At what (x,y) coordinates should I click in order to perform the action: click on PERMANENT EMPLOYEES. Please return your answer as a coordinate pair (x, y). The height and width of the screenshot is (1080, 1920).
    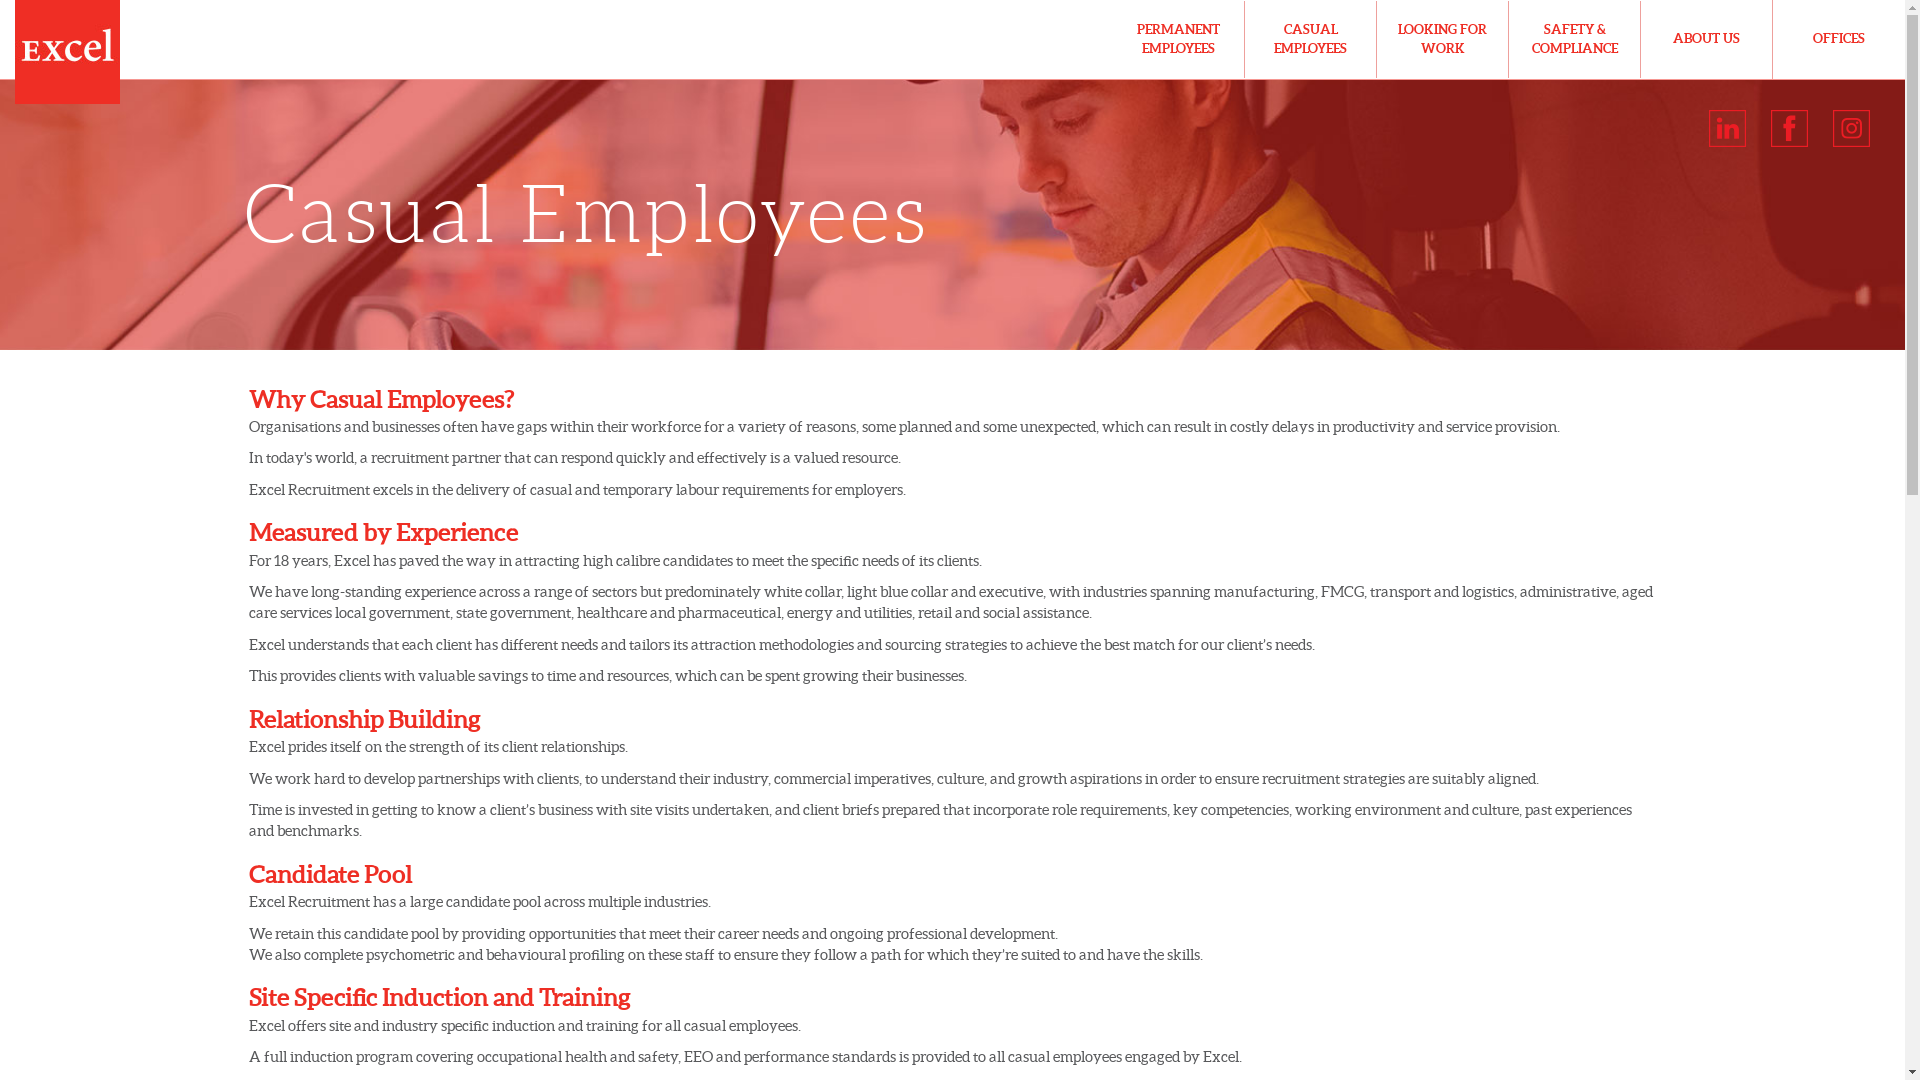
    Looking at the image, I should click on (1178, 39).